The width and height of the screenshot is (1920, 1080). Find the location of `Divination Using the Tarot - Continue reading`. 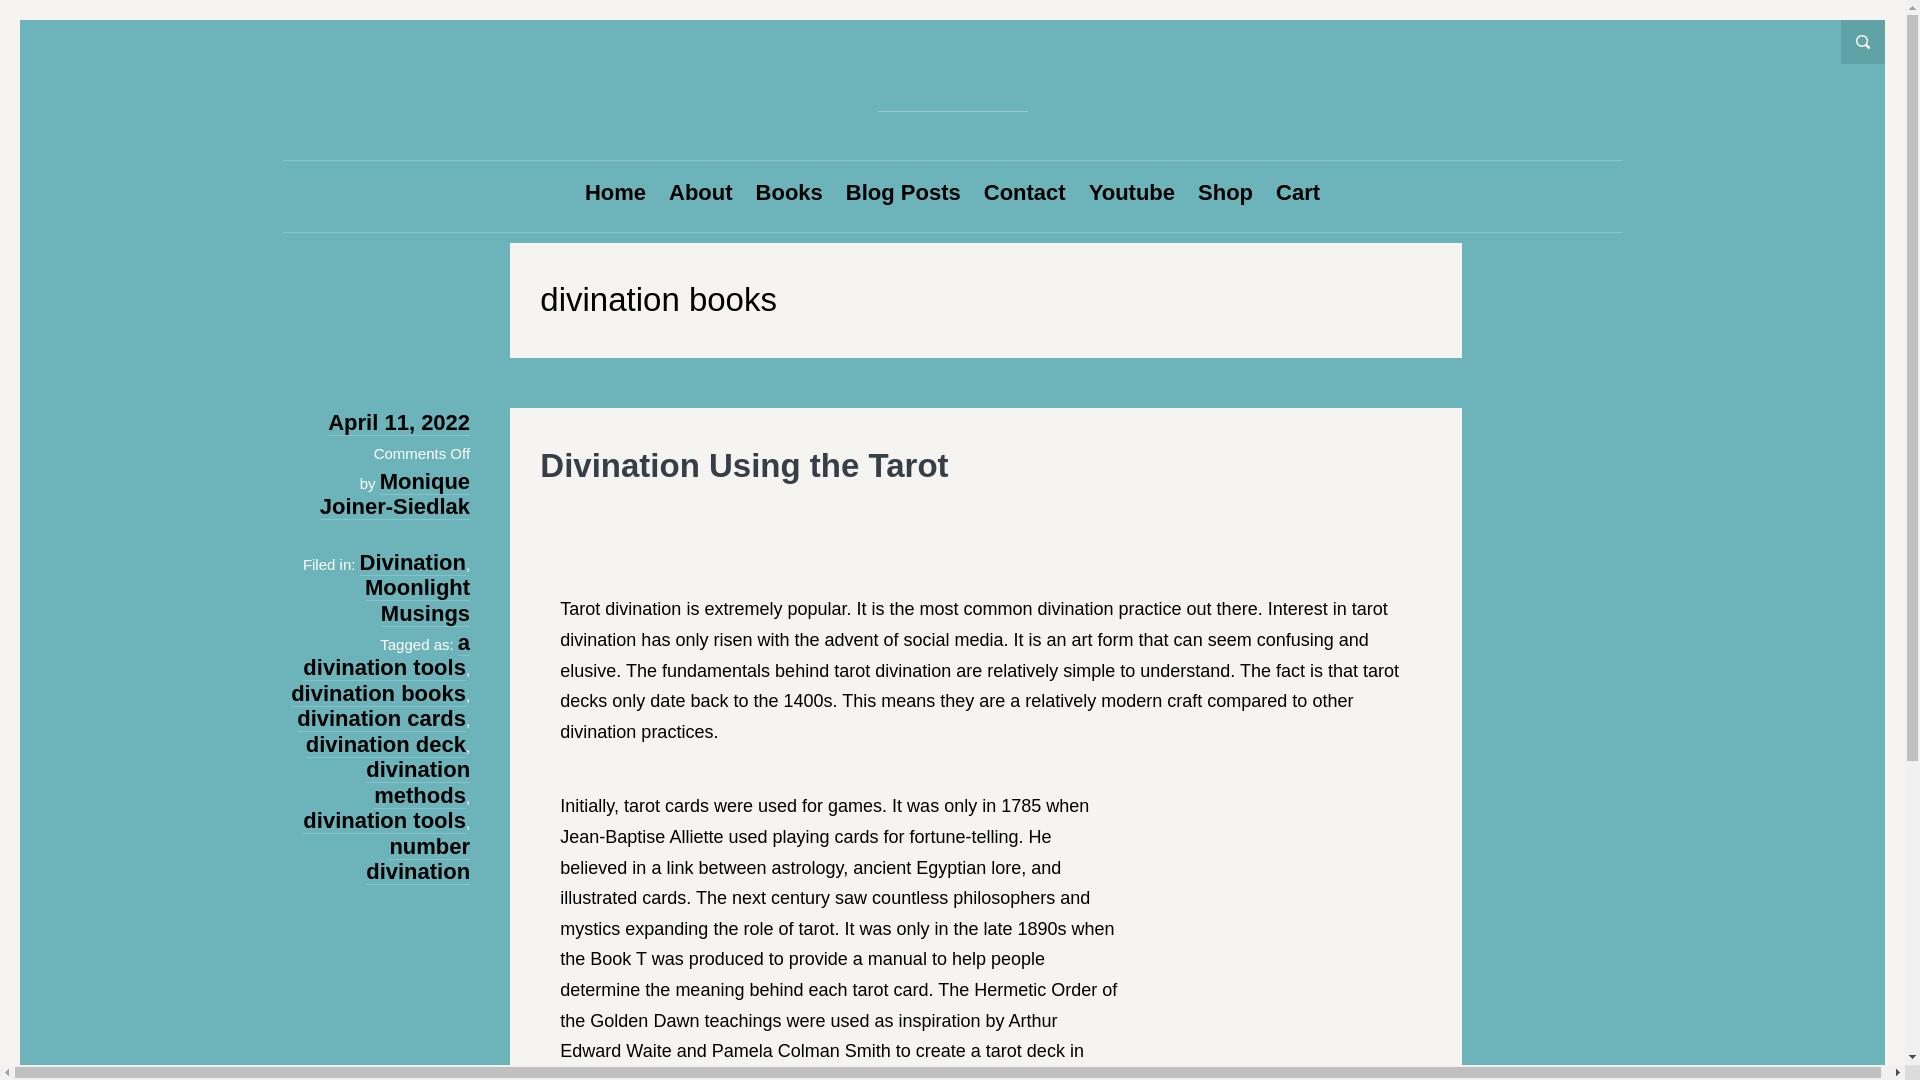

Divination Using the Tarot - Continue reading is located at coordinates (744, 465).